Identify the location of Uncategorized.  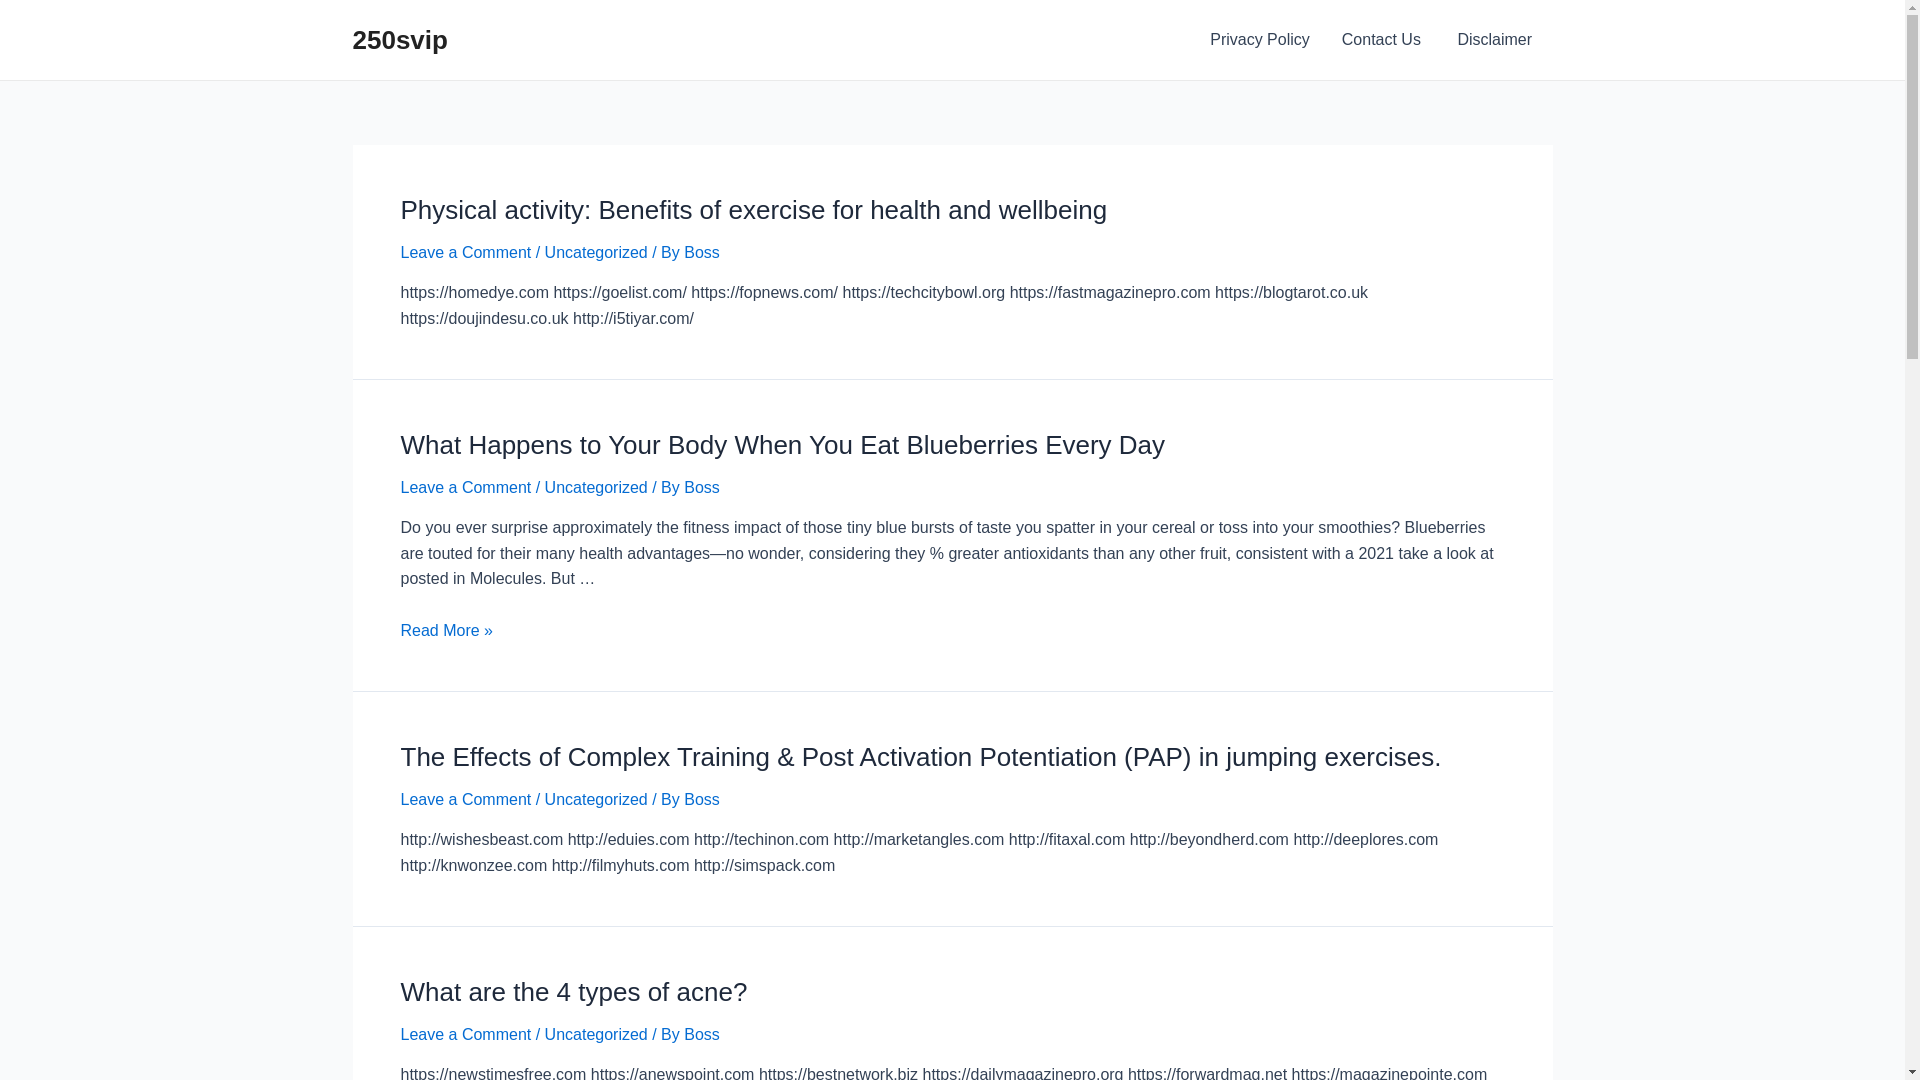
(596, 800).